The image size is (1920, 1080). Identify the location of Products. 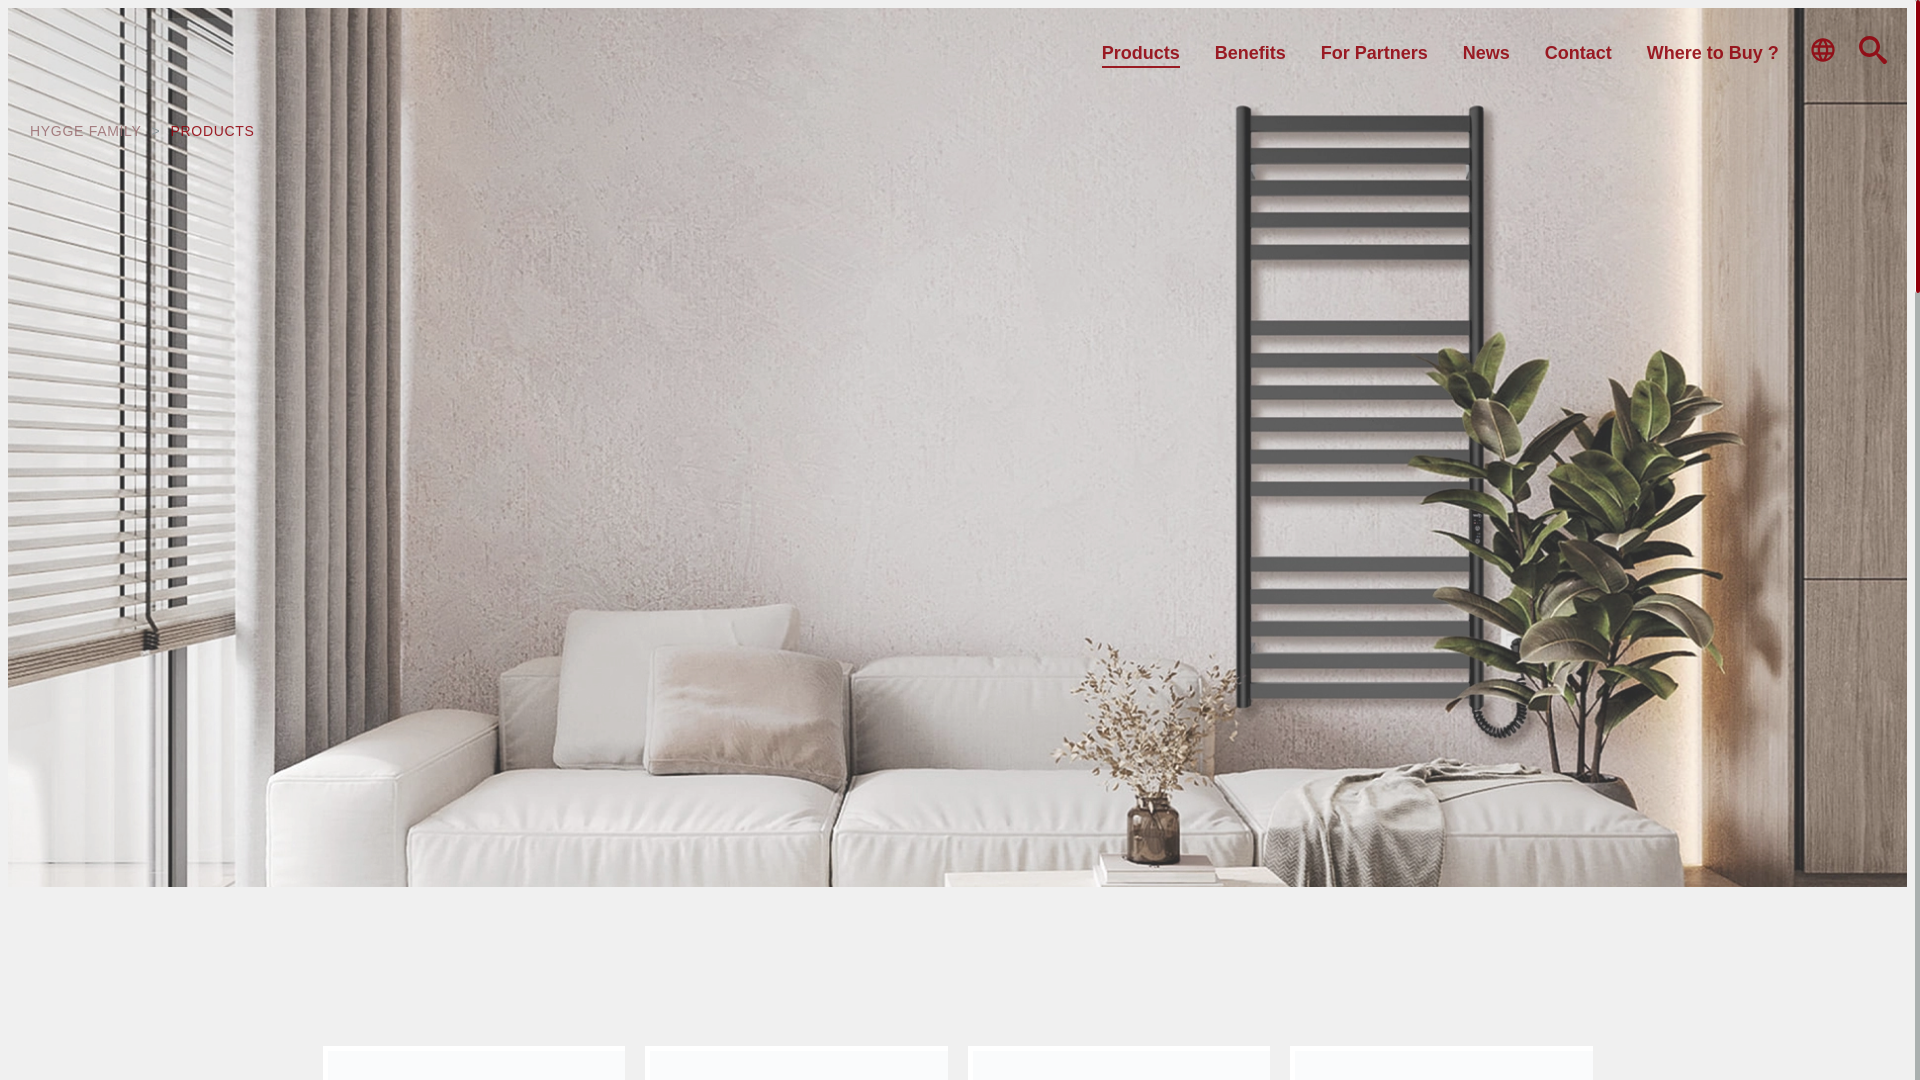
(1141, 52).